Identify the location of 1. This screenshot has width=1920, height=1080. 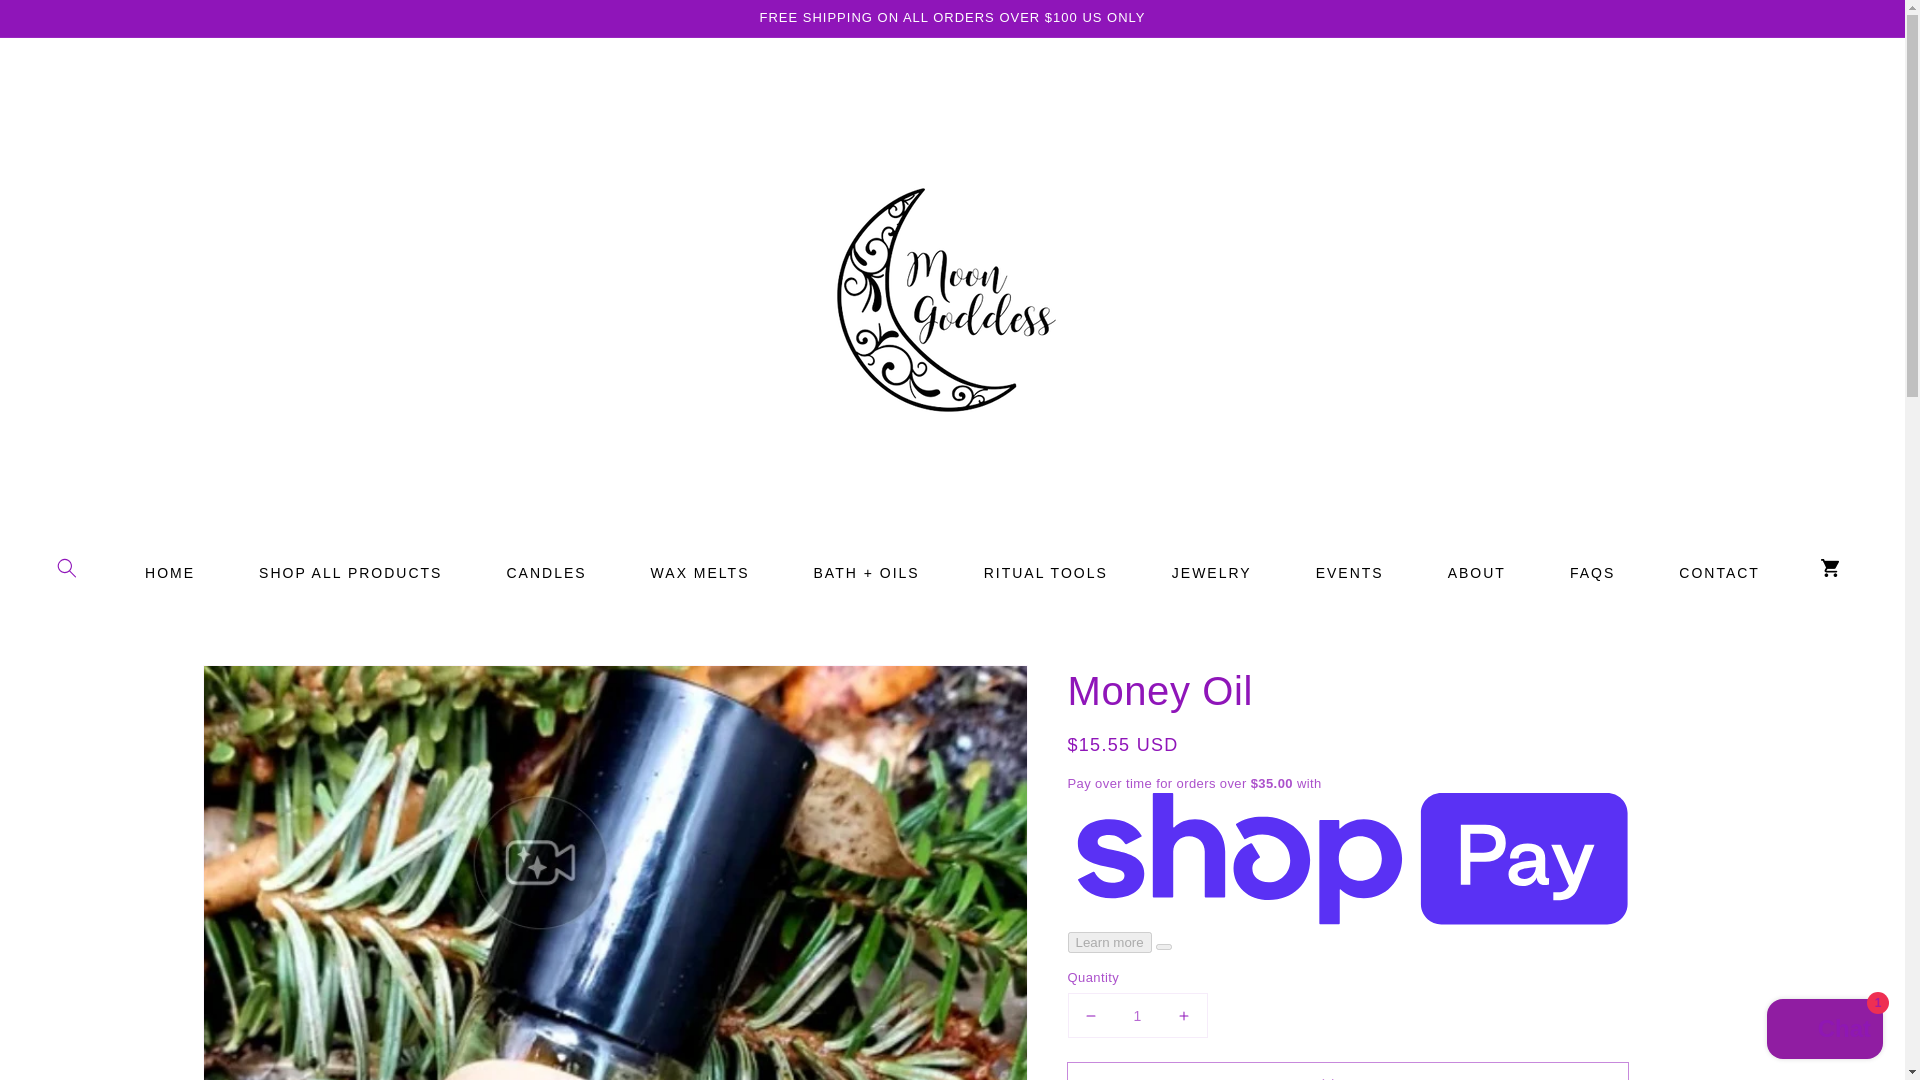
(1137, 1014).